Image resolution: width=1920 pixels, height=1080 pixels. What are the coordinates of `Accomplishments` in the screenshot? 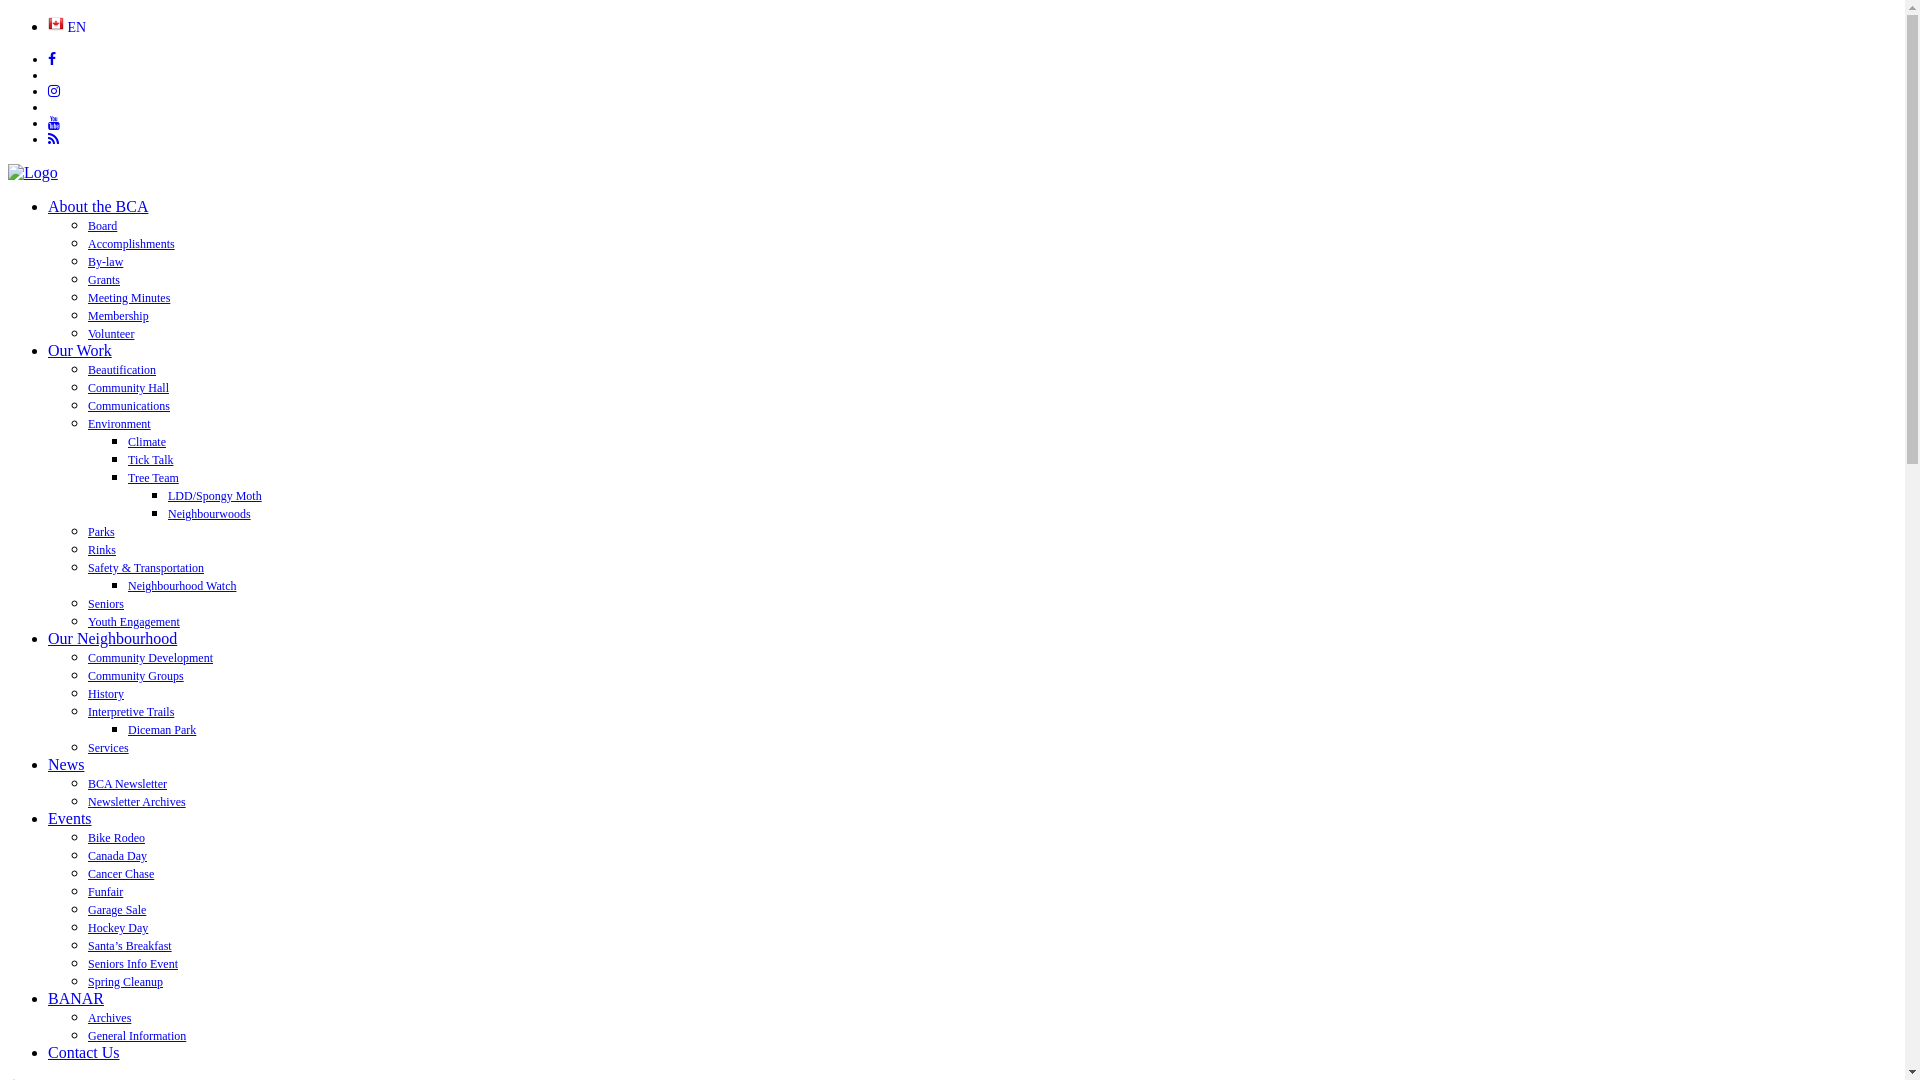 It's located at (132, 244).